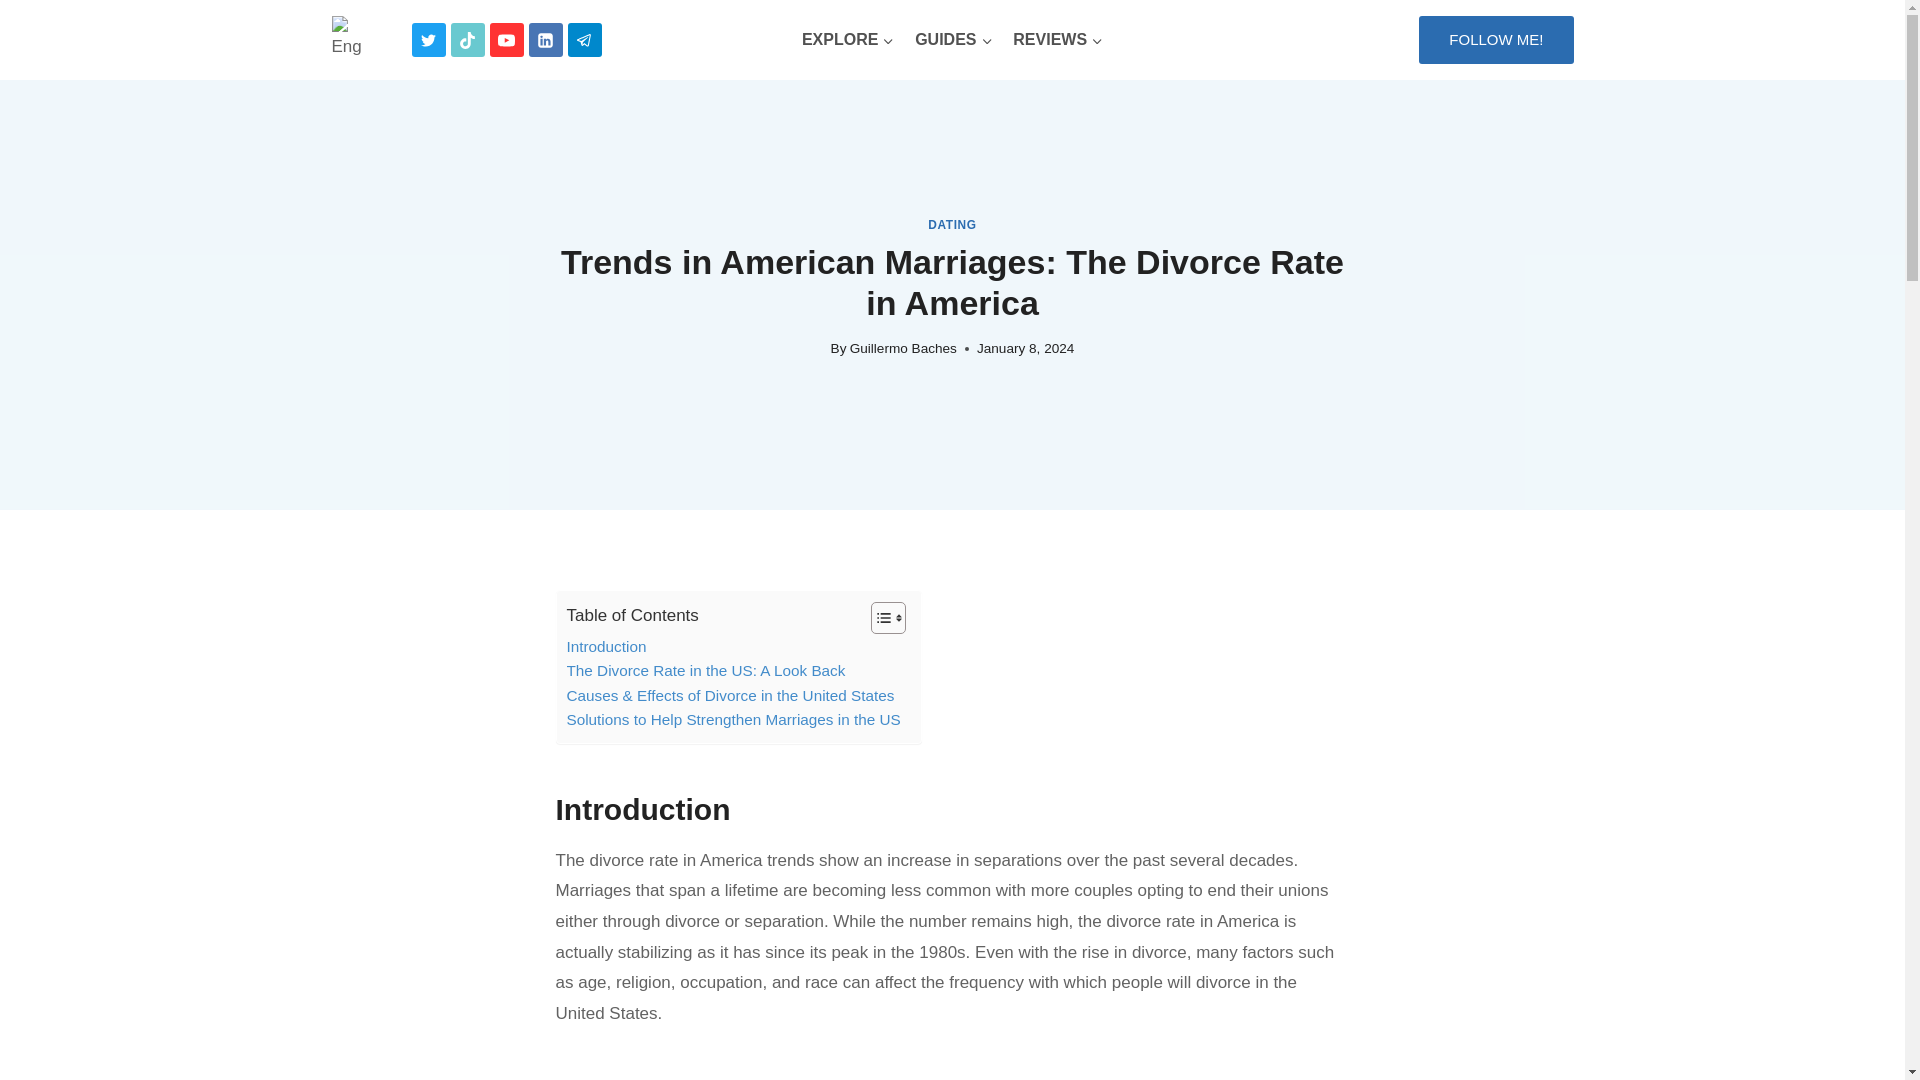  I want to click on EXPLORE, so click(848, 39).